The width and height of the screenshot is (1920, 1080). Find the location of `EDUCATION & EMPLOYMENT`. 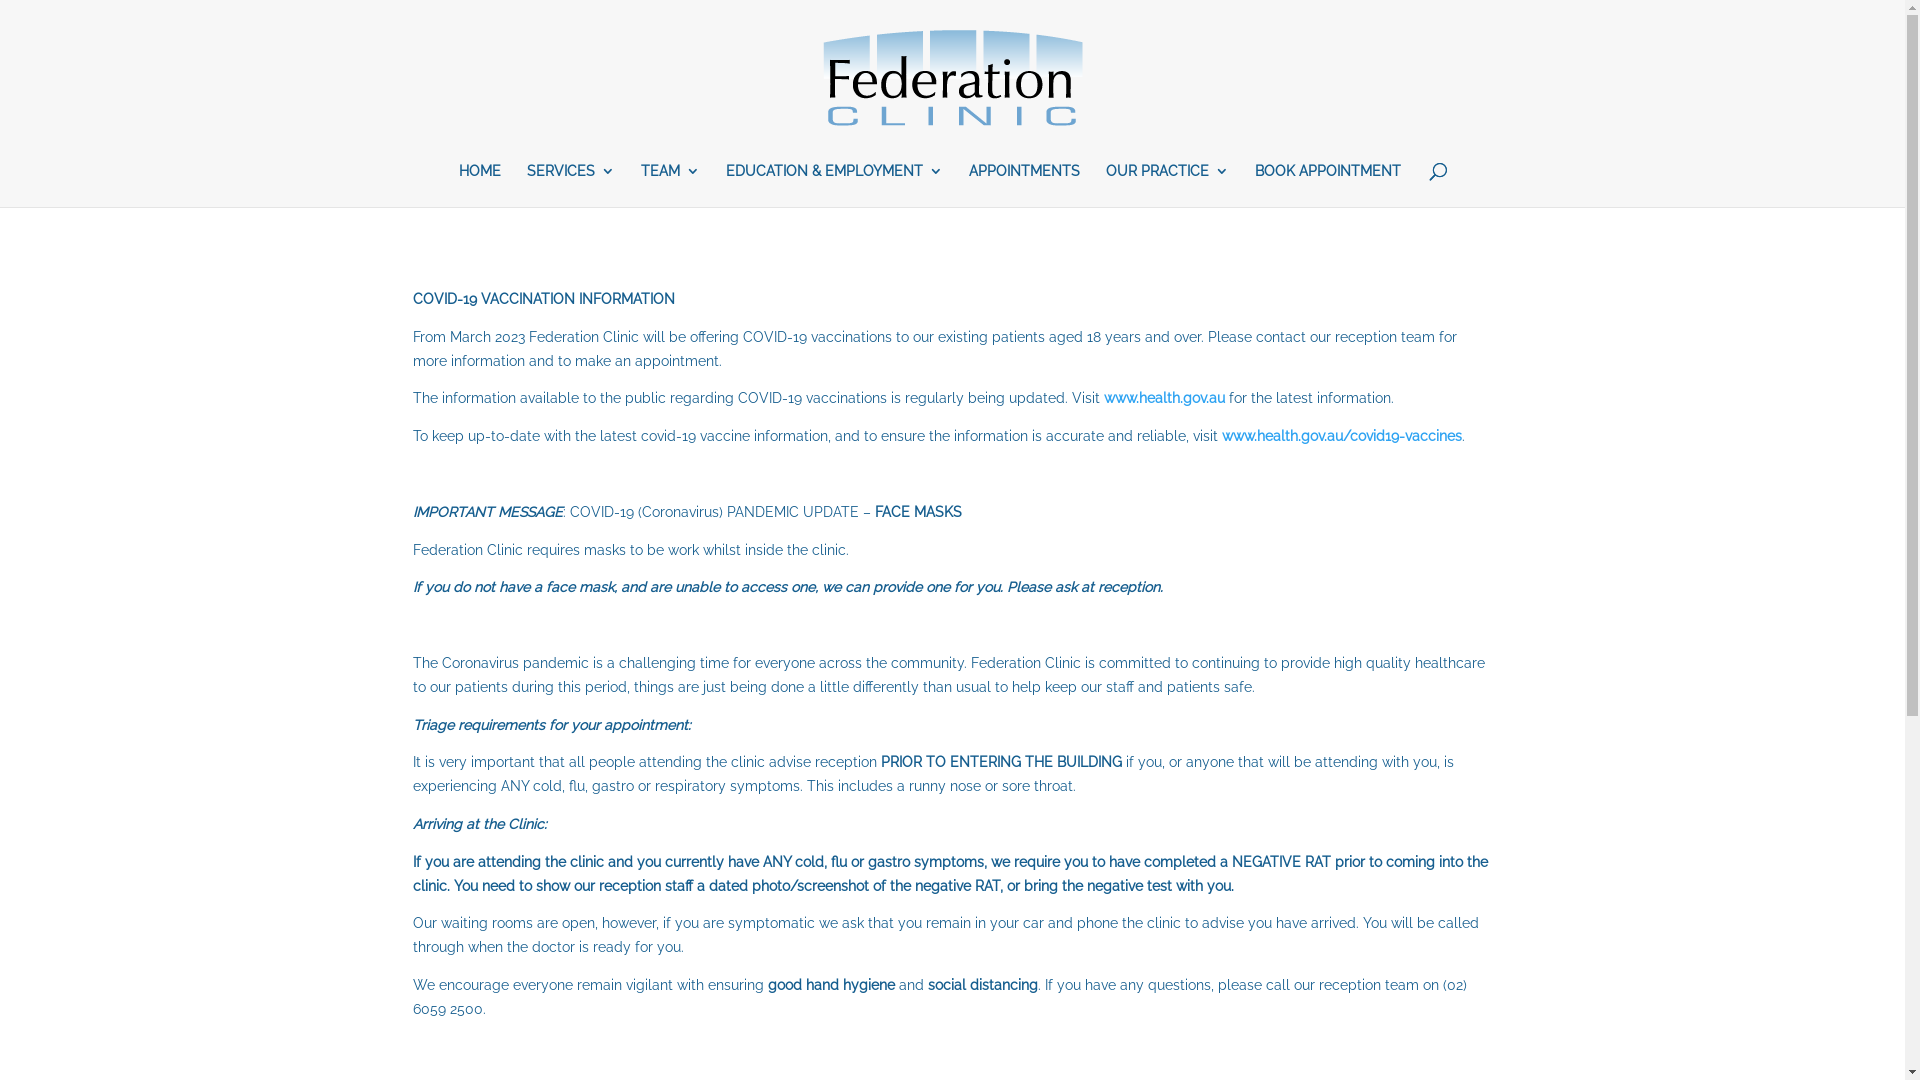

EDUCATION & EMPLOYMENT is located at coordinates (834, 186).